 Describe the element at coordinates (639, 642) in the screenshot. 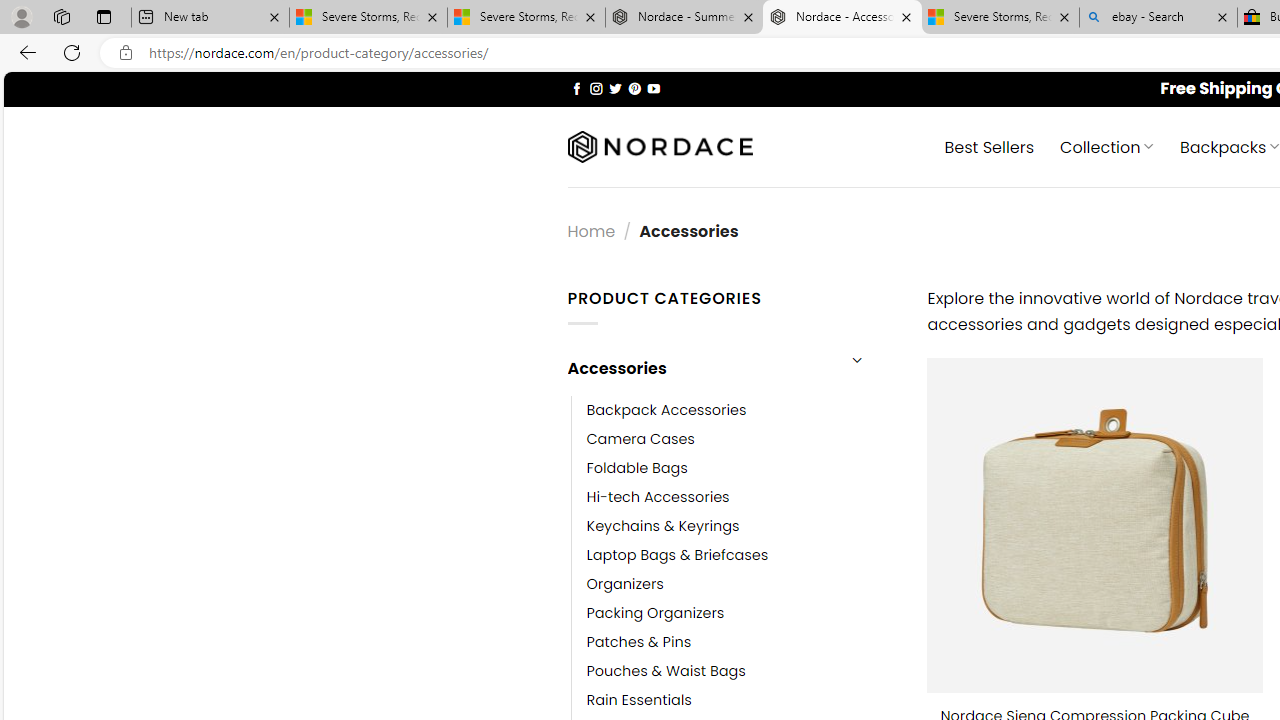

I see `Patches & Pins` at that location.